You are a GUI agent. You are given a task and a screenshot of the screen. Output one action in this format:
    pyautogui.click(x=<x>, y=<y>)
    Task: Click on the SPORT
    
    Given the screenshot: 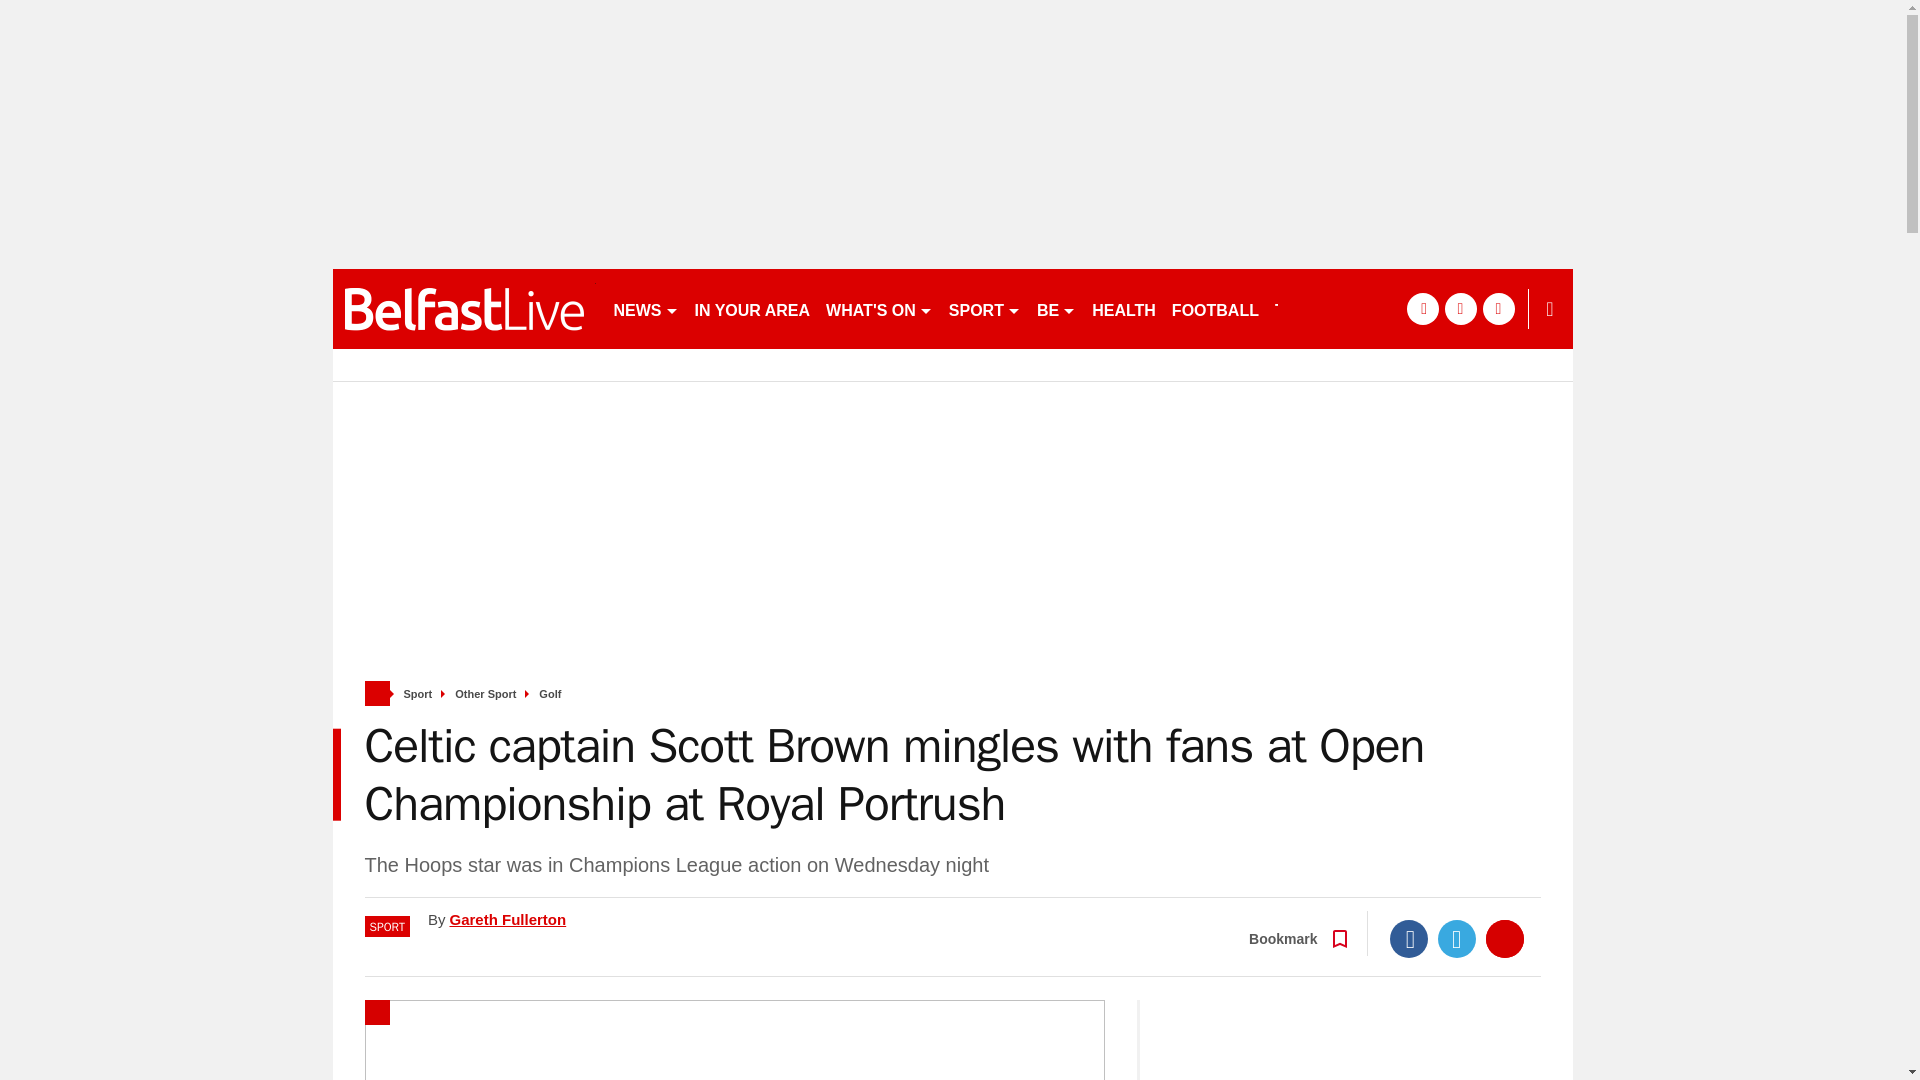 What is the action you would take?
    pyautogui.click(x=984, y=308)
    